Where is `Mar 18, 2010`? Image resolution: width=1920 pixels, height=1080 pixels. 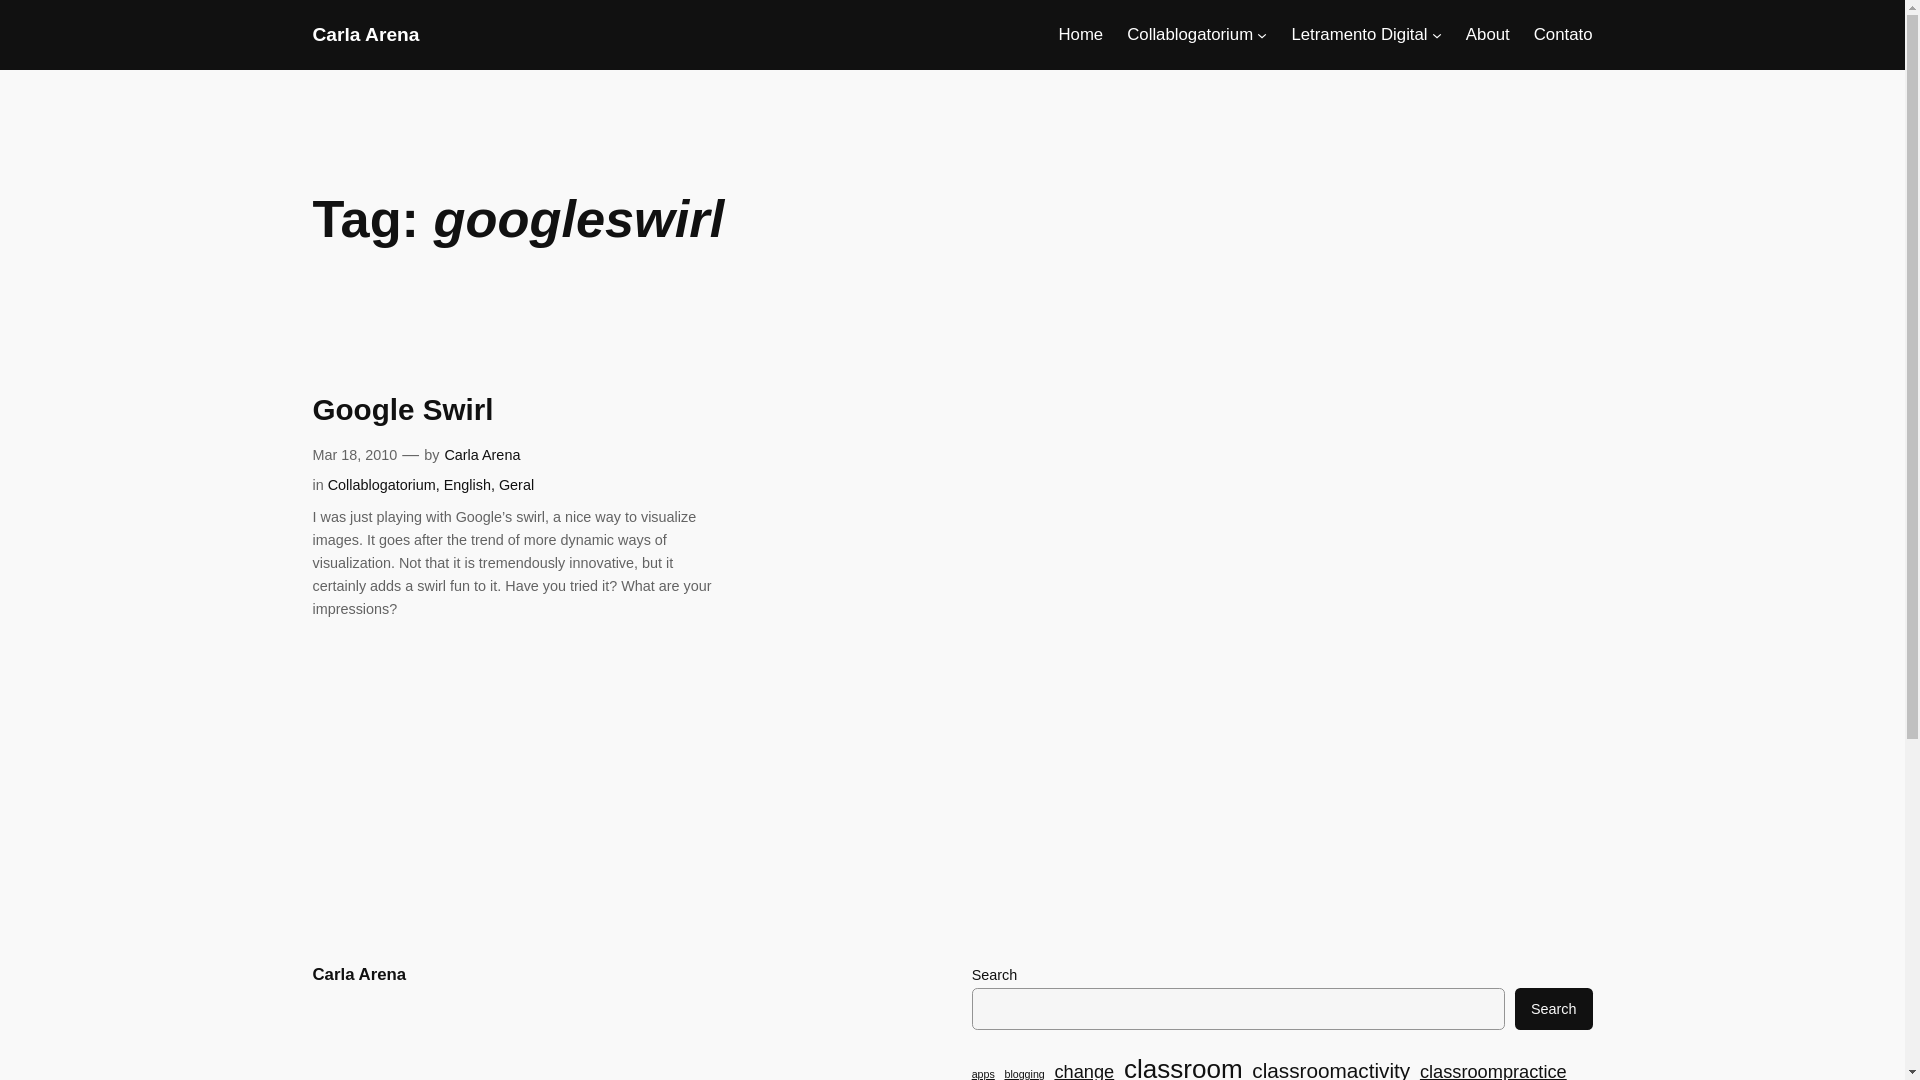 Mar 18, 2010 is located at coordinates (354, 455).